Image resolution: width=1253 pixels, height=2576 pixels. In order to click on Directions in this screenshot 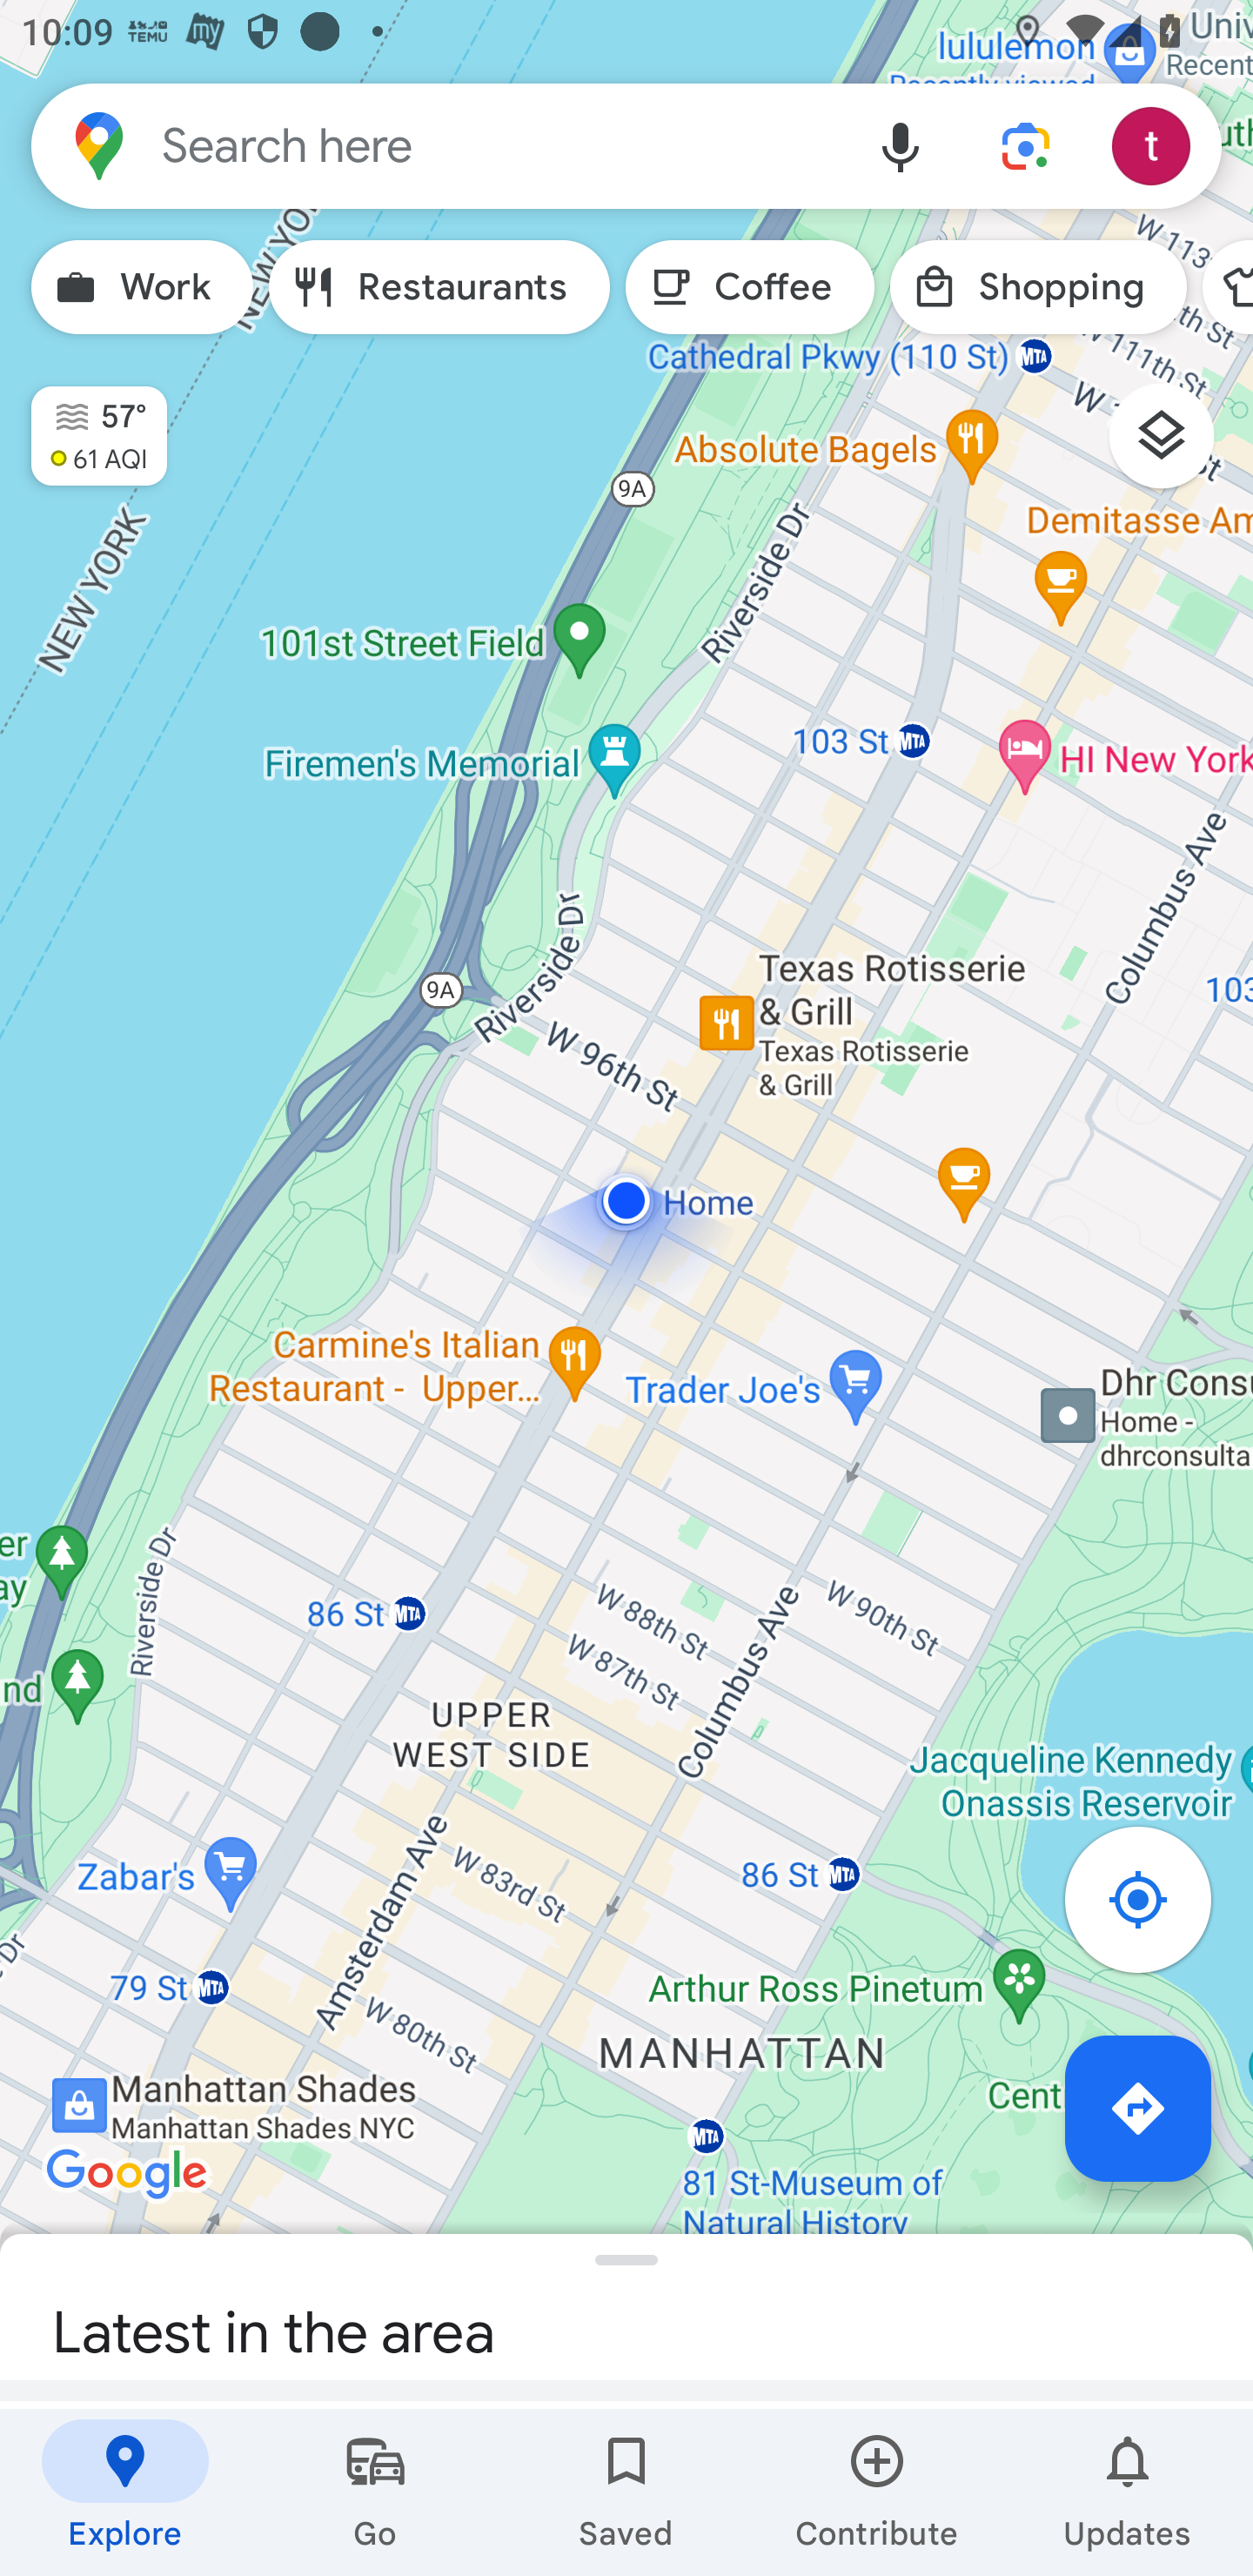, I will do `click(1138, 2108)`.